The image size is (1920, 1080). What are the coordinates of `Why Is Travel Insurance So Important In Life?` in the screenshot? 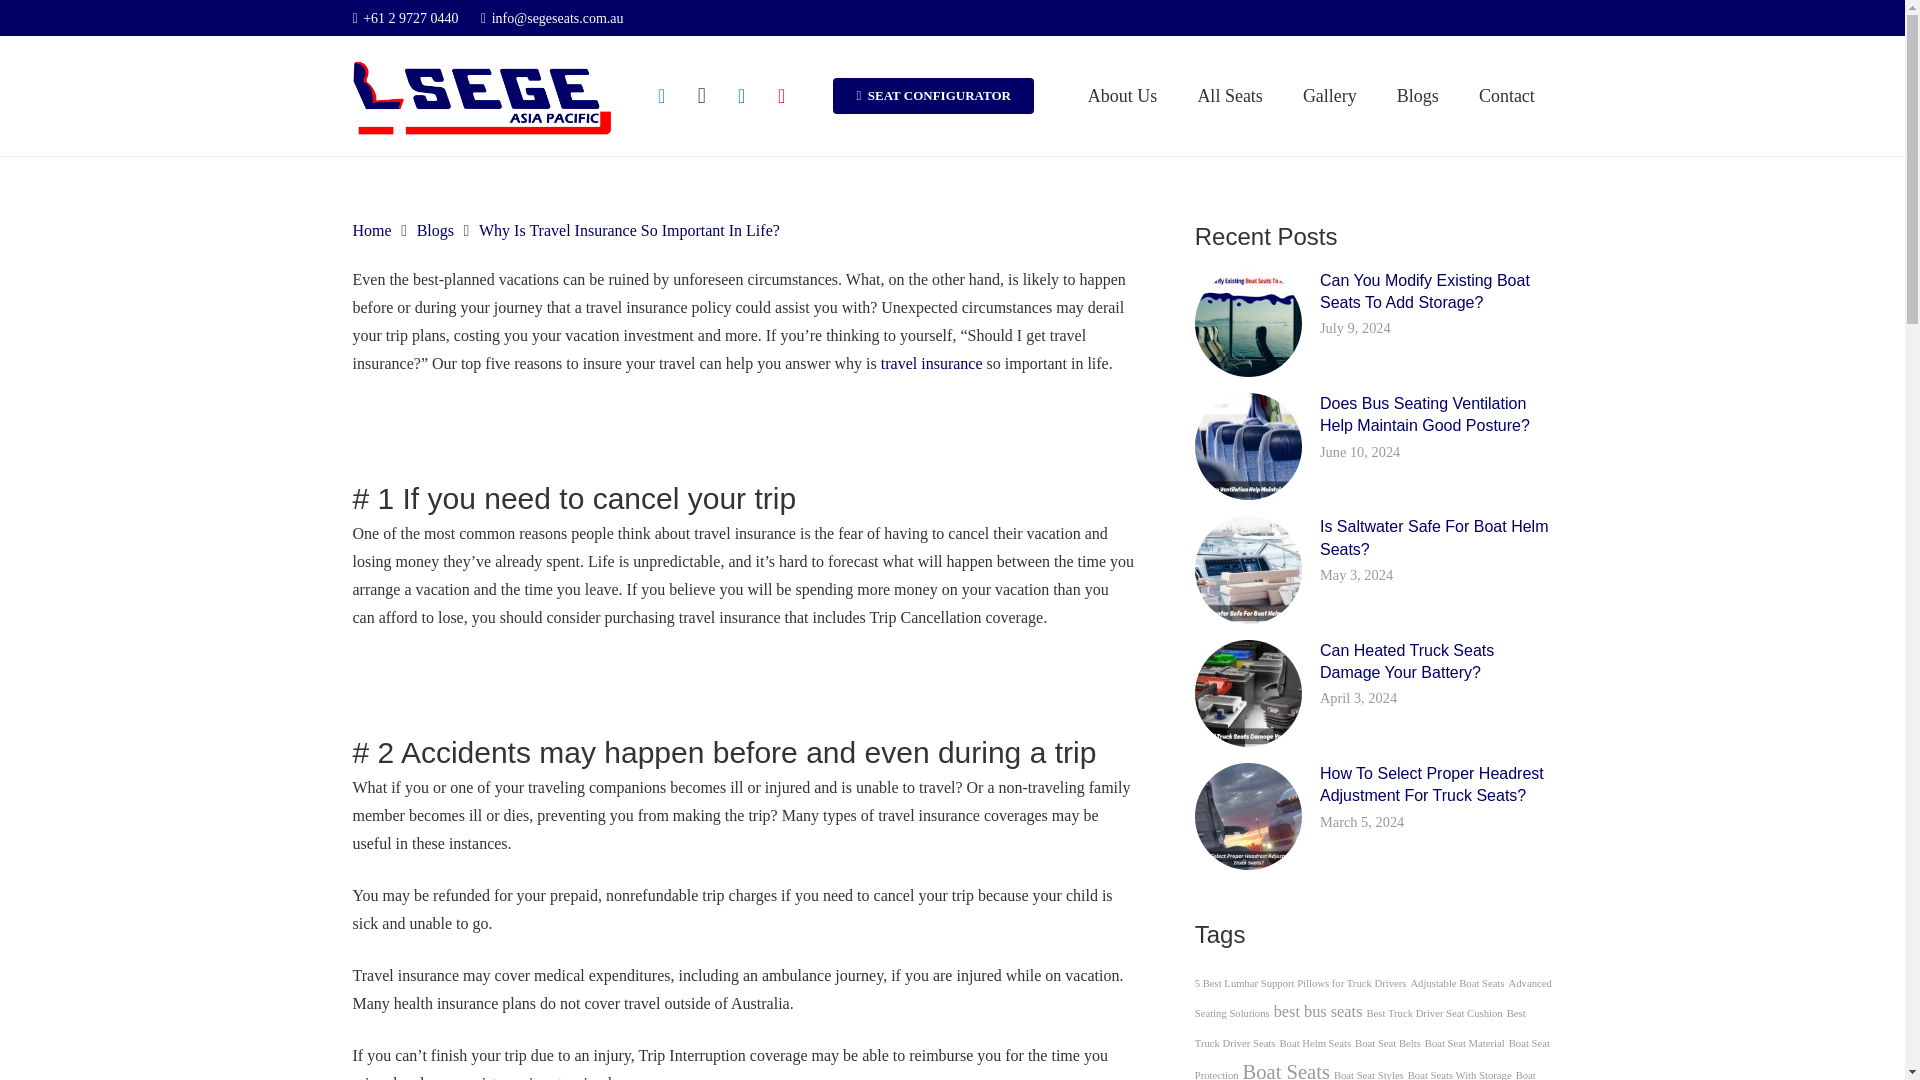 It's located at (628, 230).